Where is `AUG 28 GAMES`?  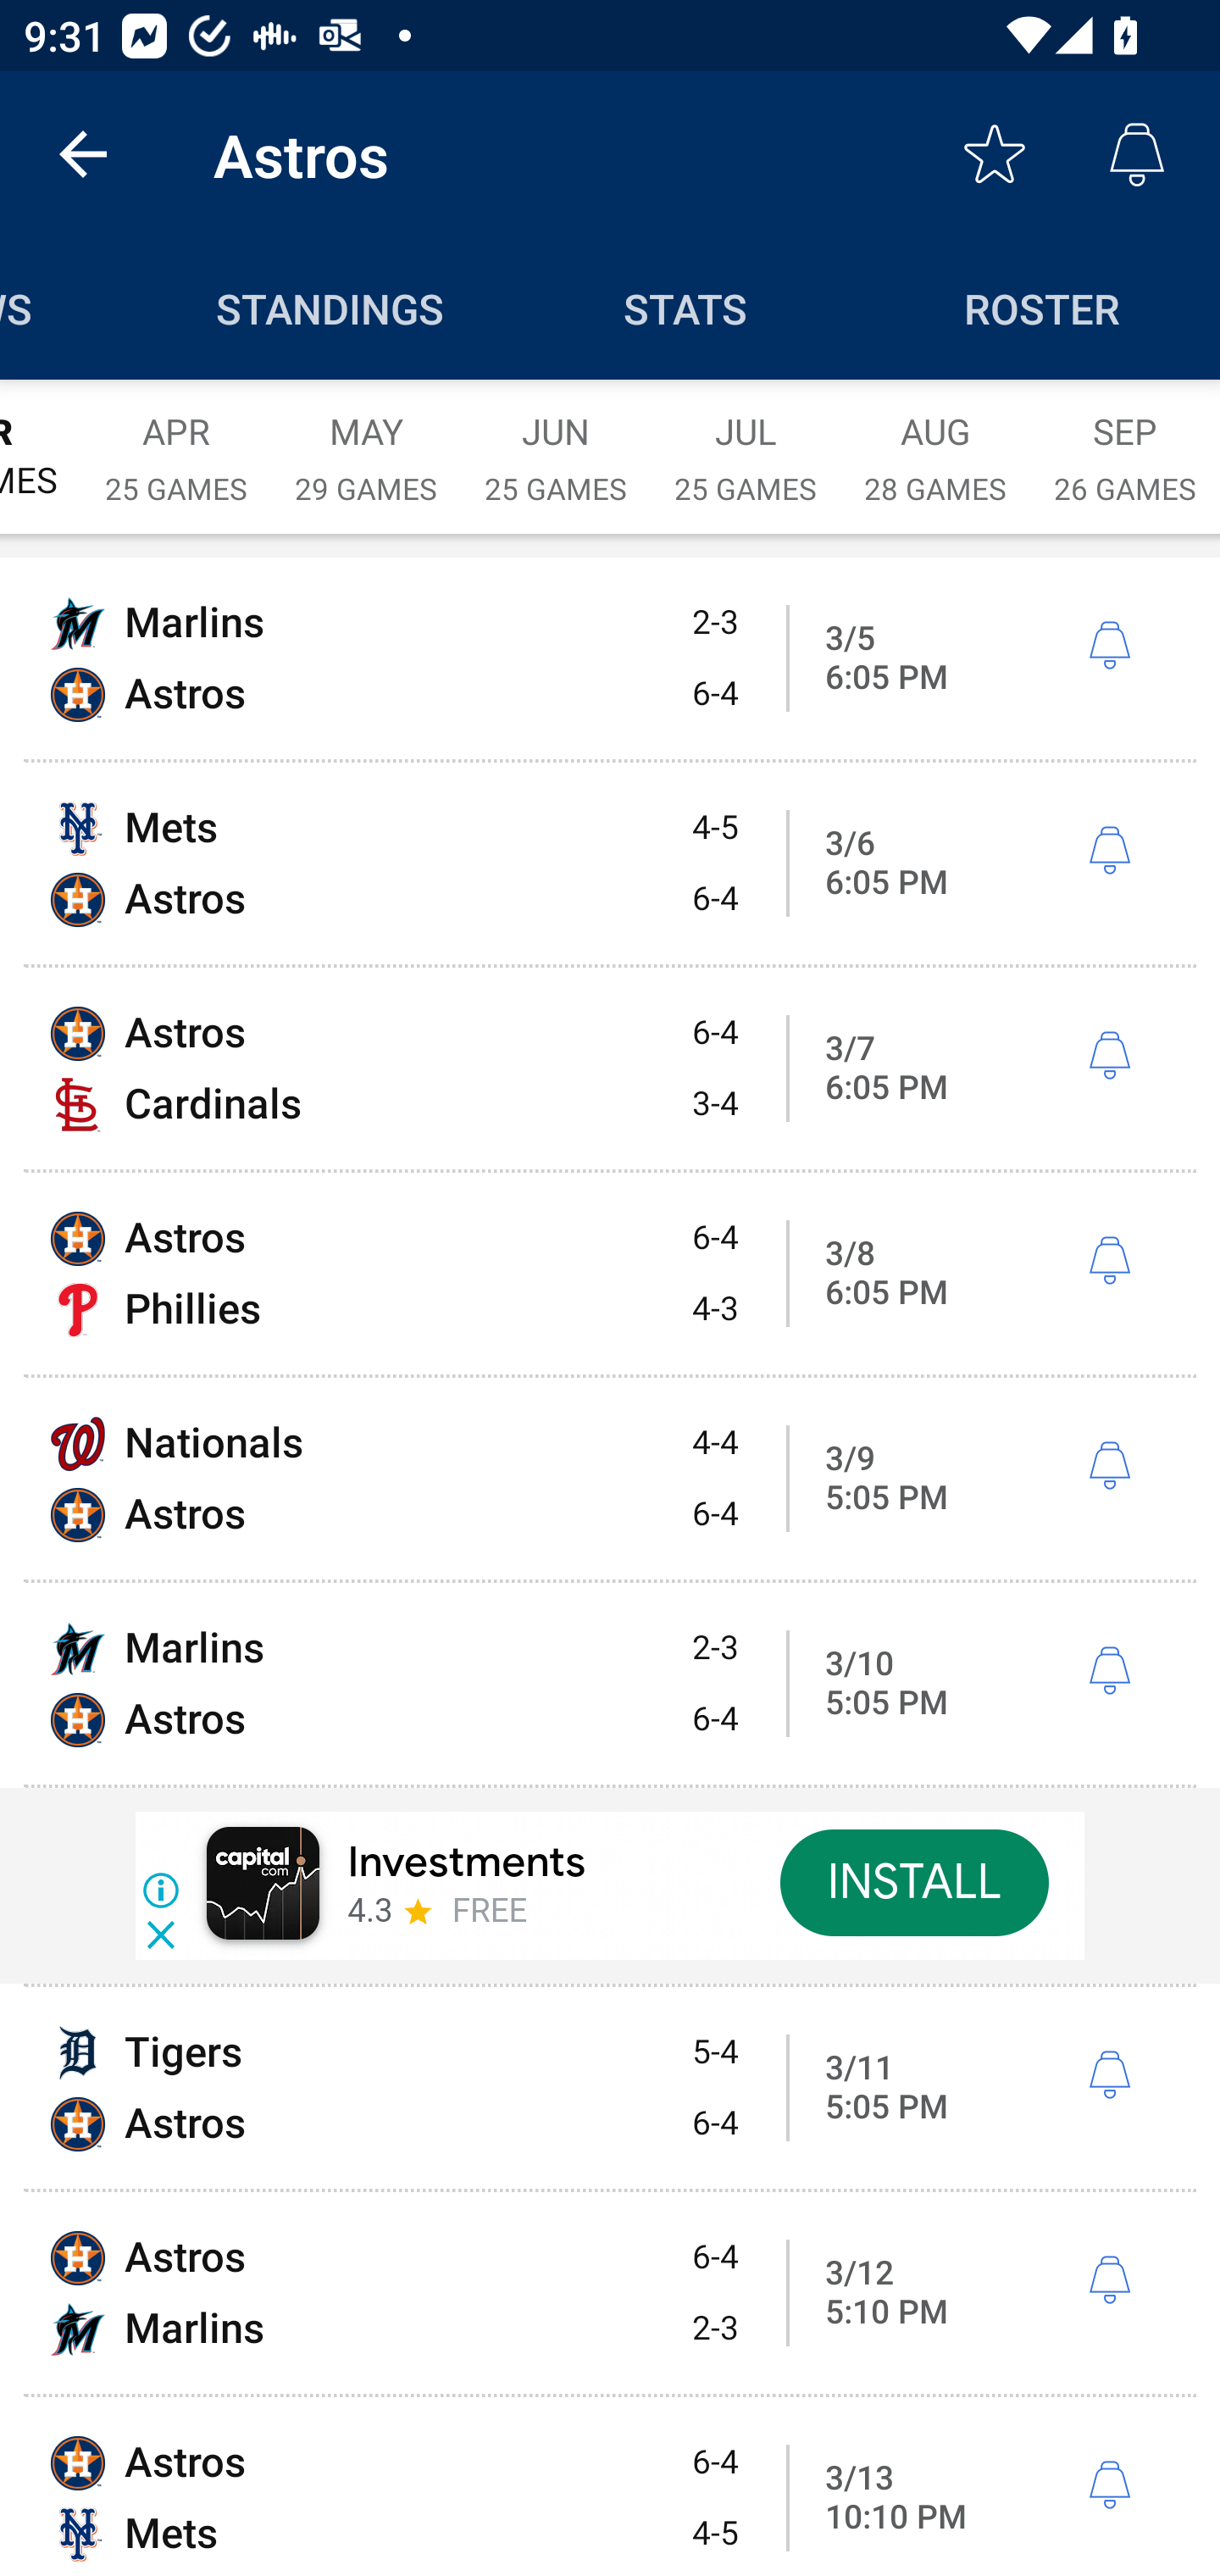 AUG 28 GAMES is located at coordinates (935, 441).